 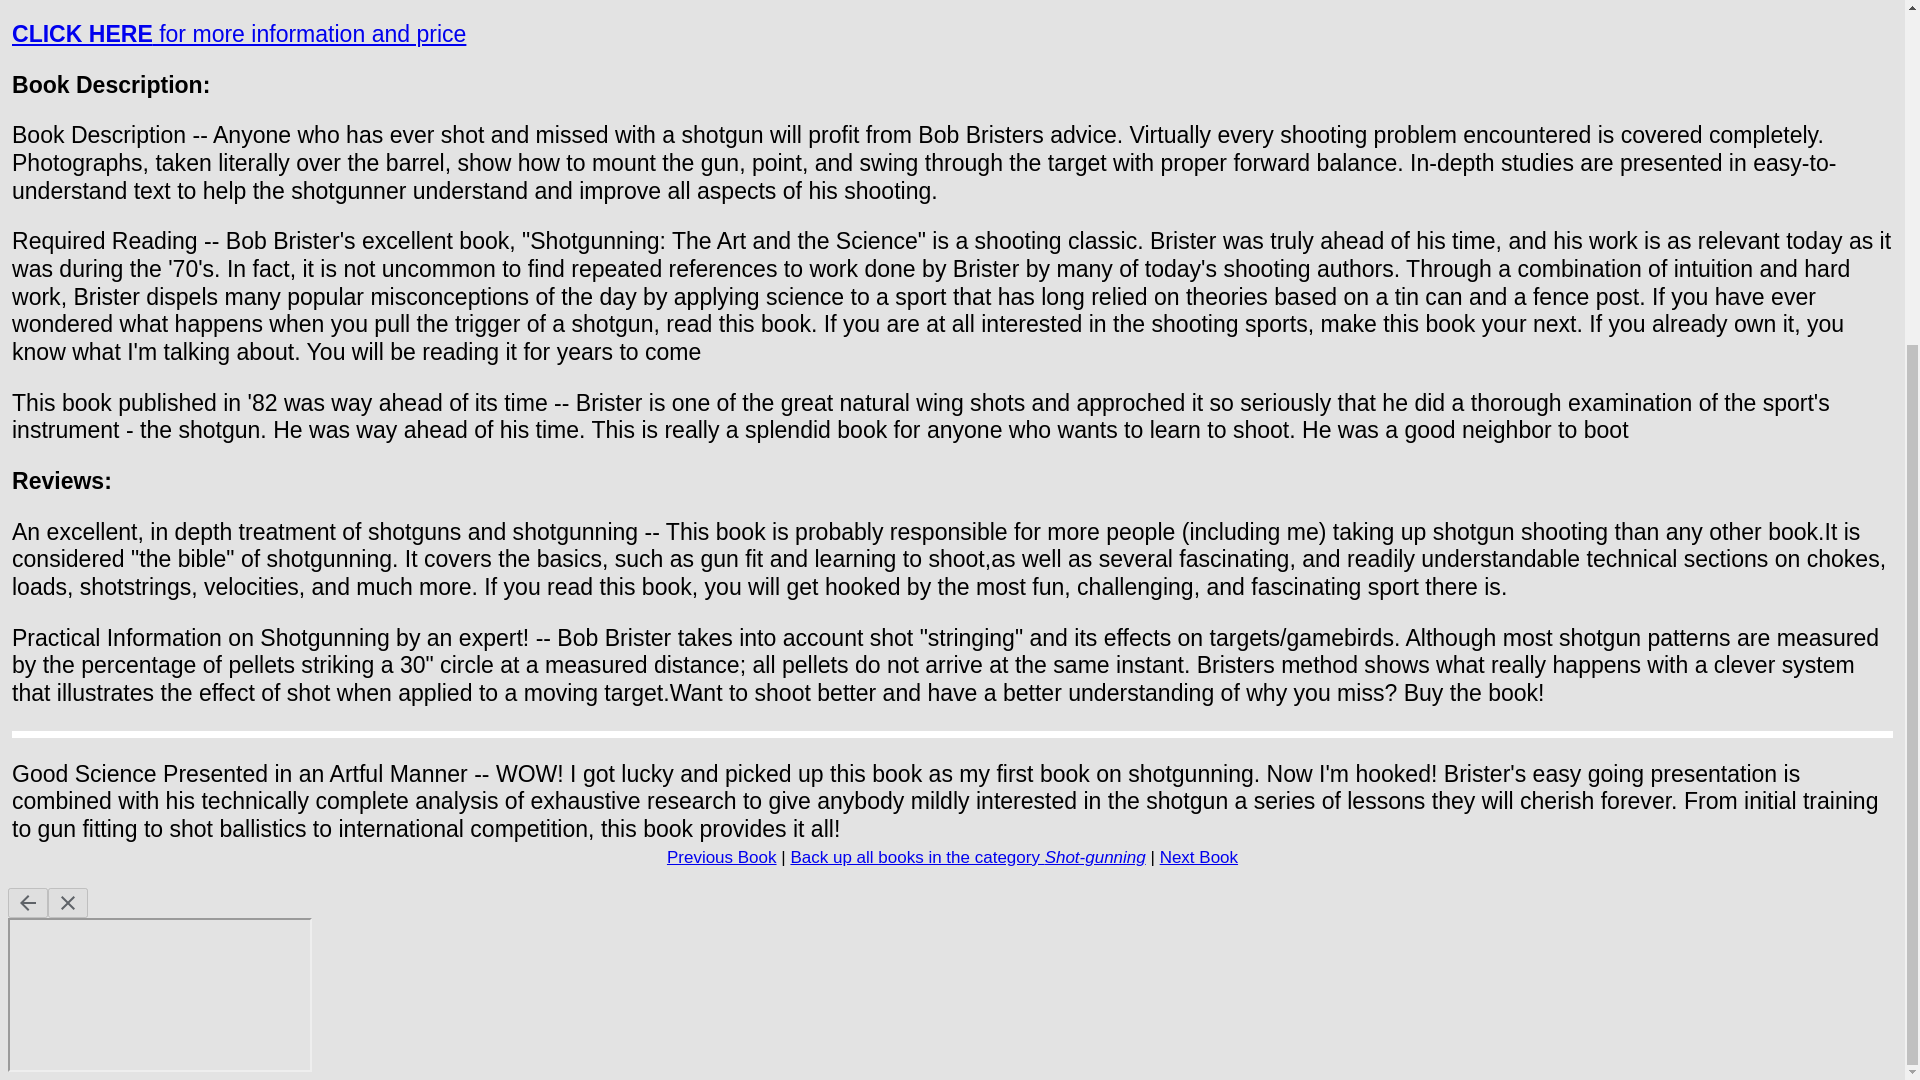 What do you see at coordinates (1198, 857) in the screenshot?
I see `Next Book` at bounding box center [1198, 857].